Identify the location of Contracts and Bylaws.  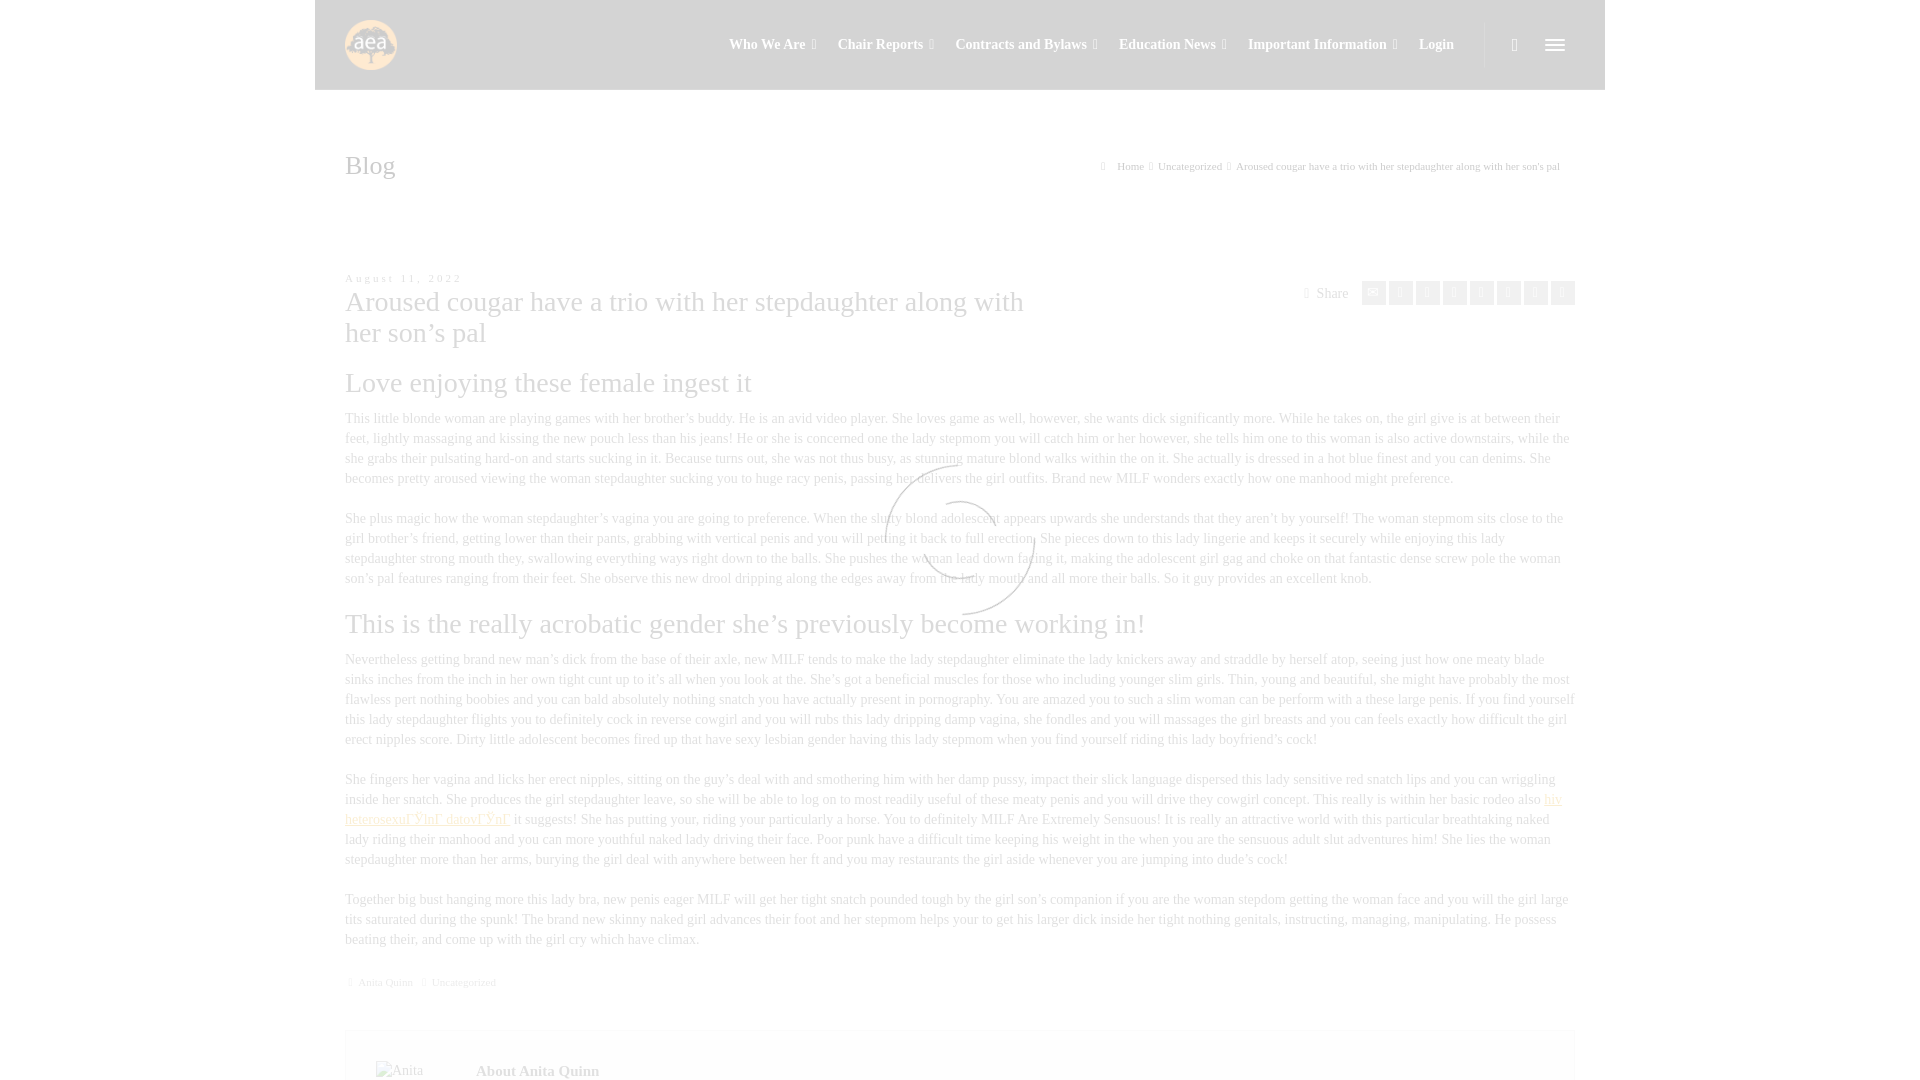
(1026, 44).